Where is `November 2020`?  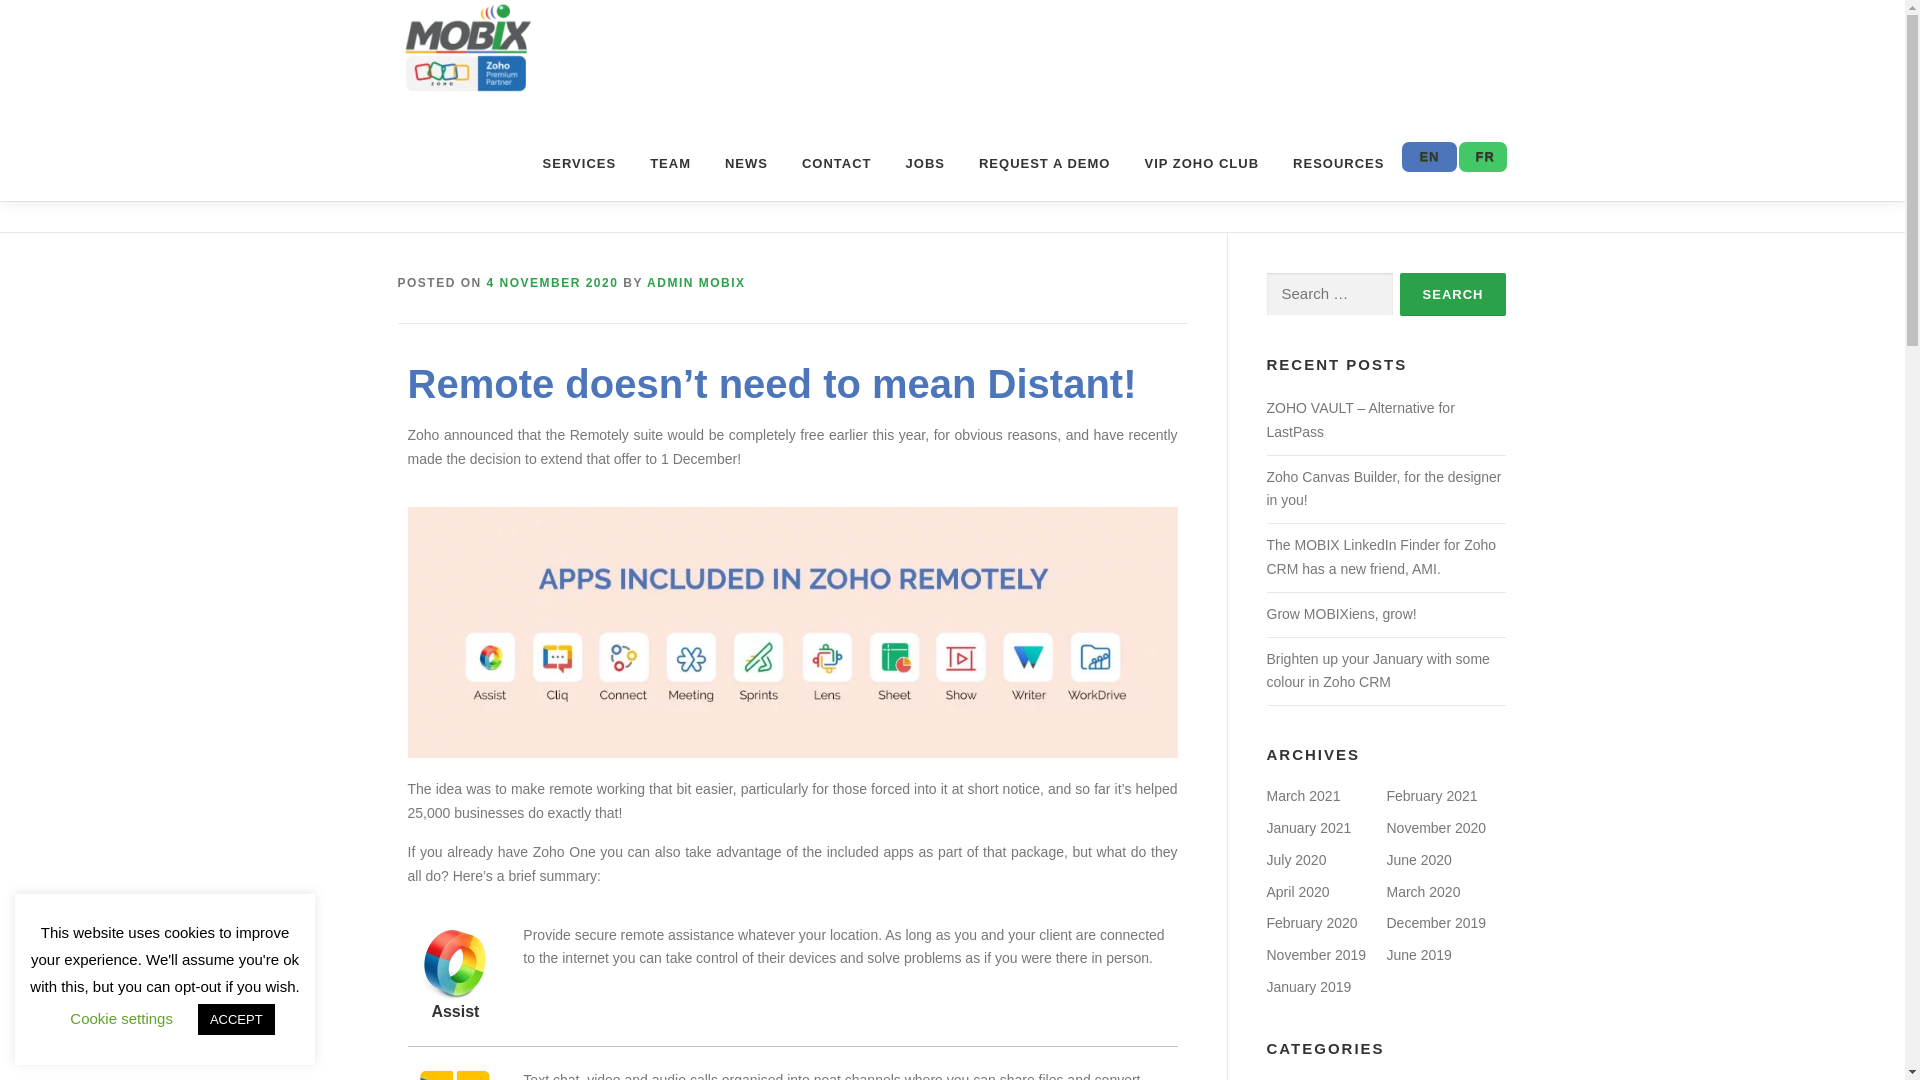
November 2020 is located at coordinates (1436, 827).